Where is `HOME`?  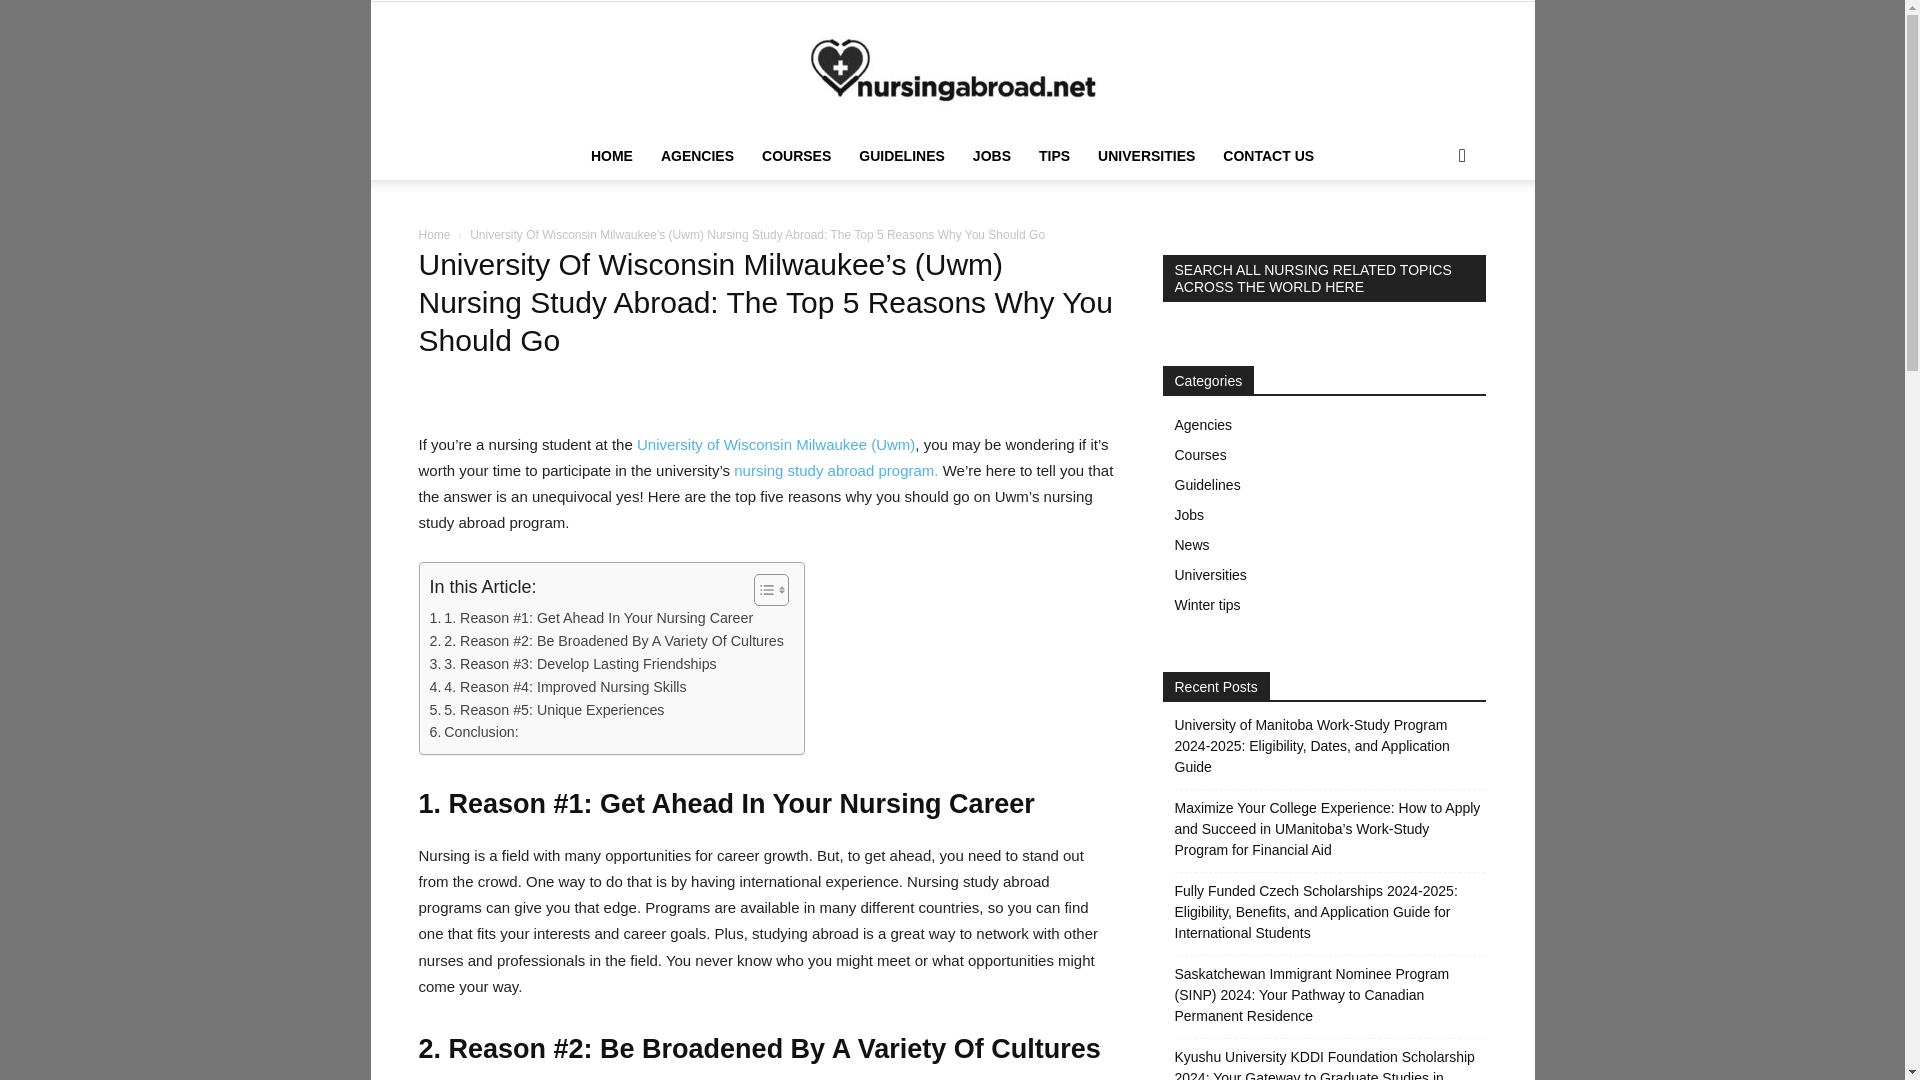
HOME is located at coordinates (612, 156).